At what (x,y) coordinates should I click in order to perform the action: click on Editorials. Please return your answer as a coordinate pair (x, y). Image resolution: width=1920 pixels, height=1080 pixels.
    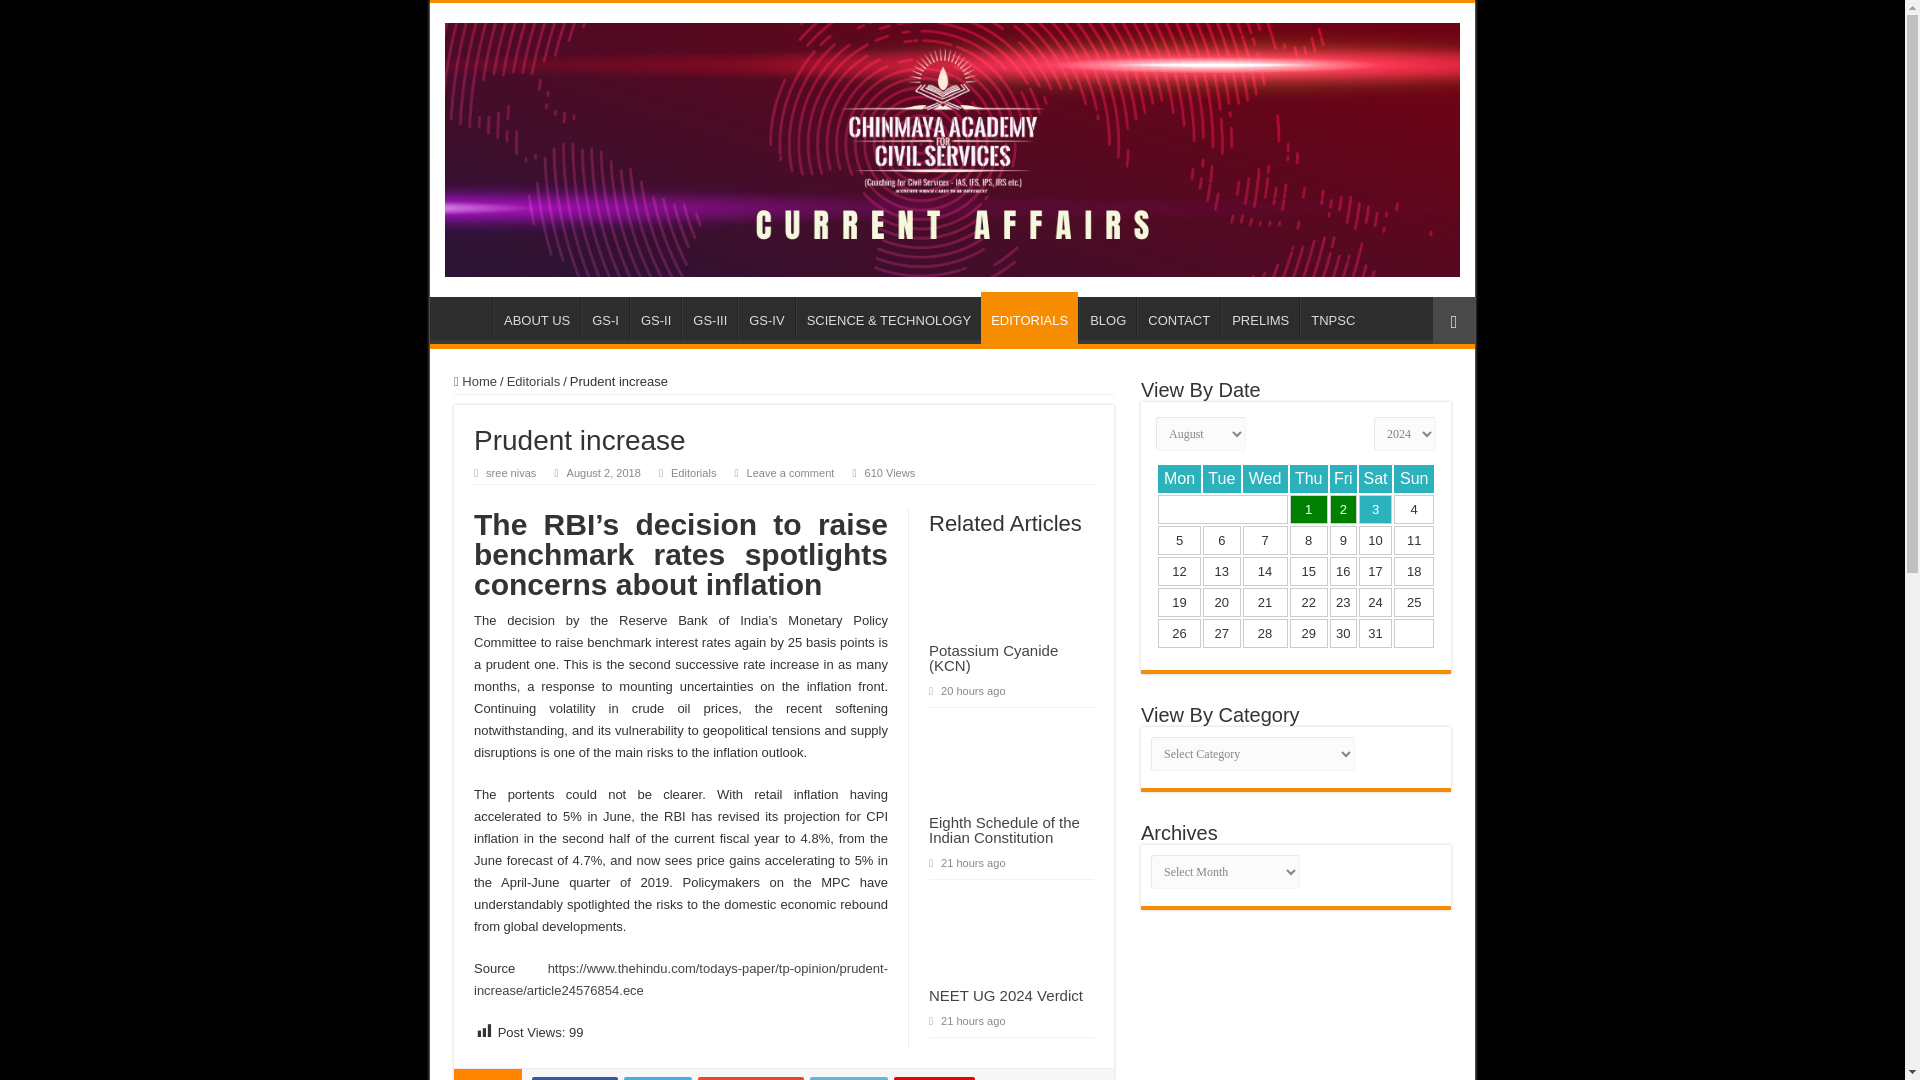
    Looking at the image, I should click on (693, 472).